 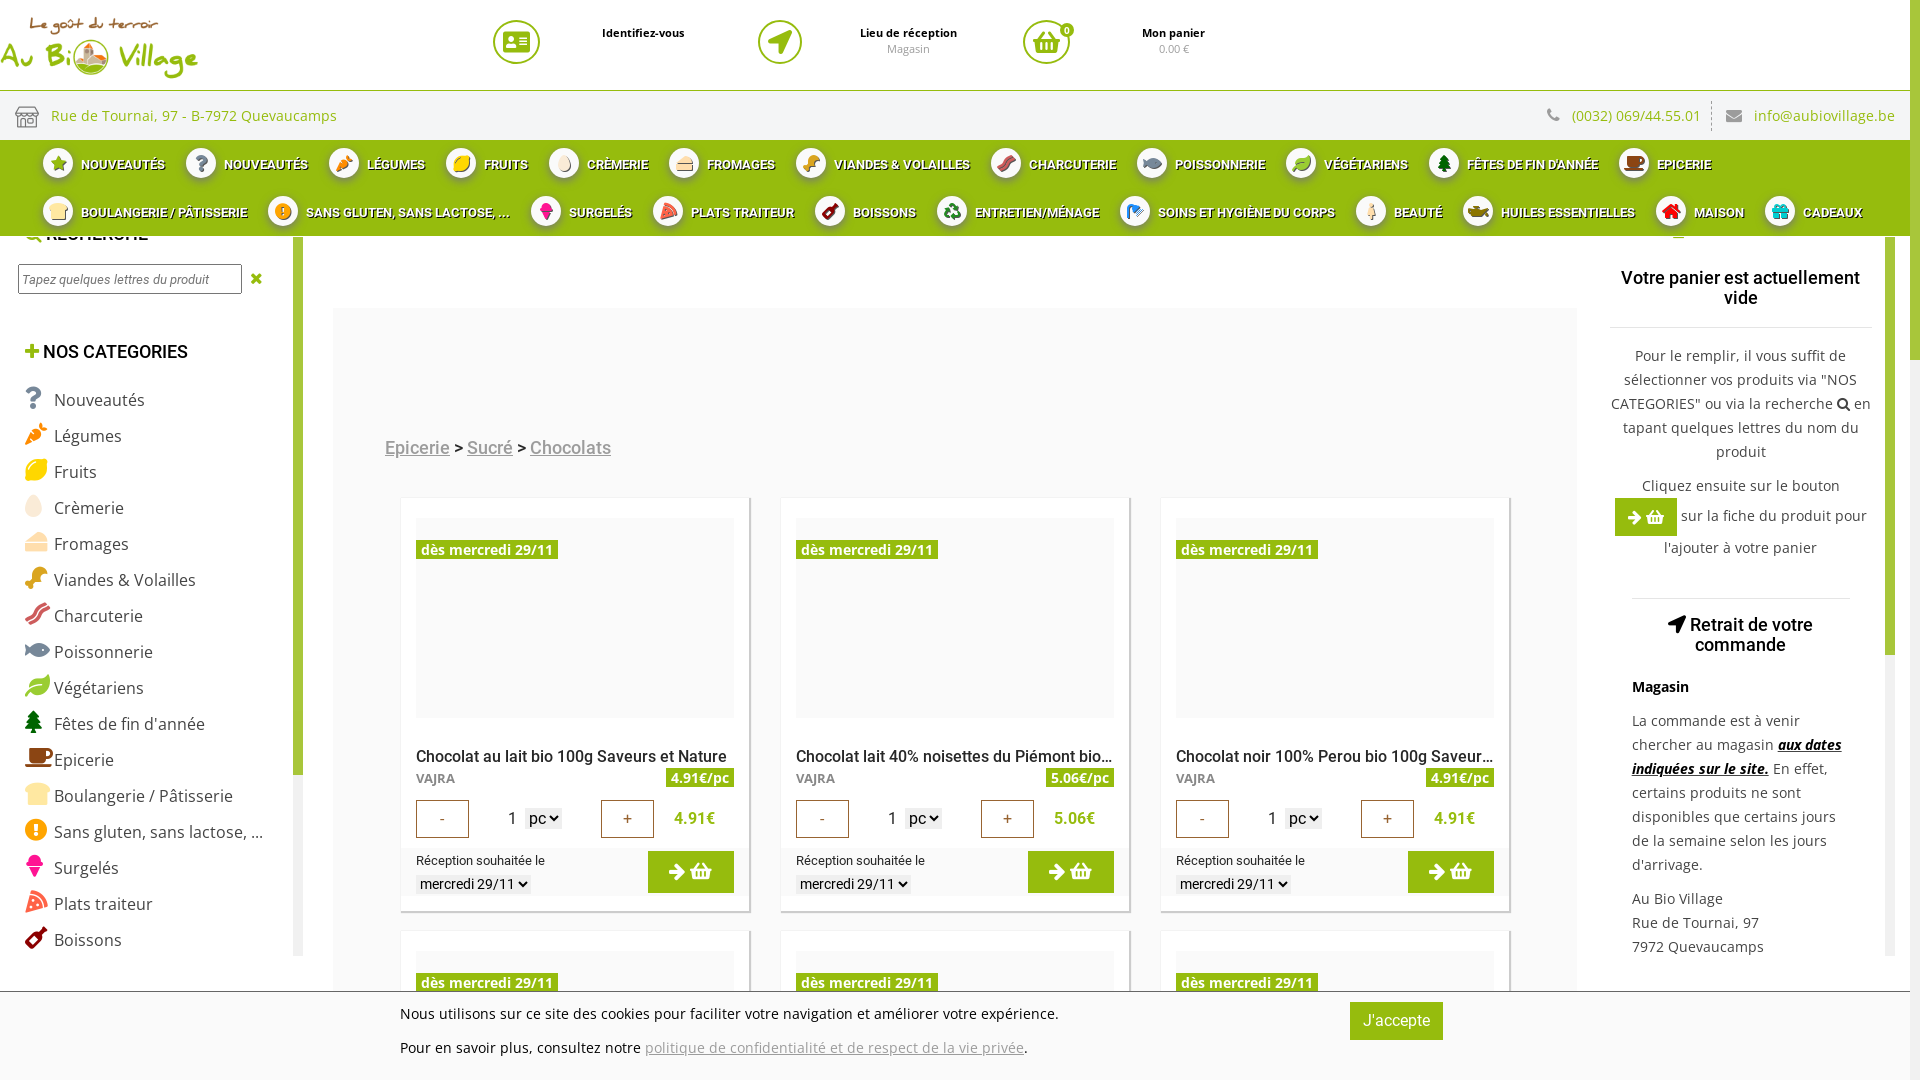 What do you see at coordinates (61, 472) in the screenshot?
I see `Fruits` at bounding box center [61, 472].